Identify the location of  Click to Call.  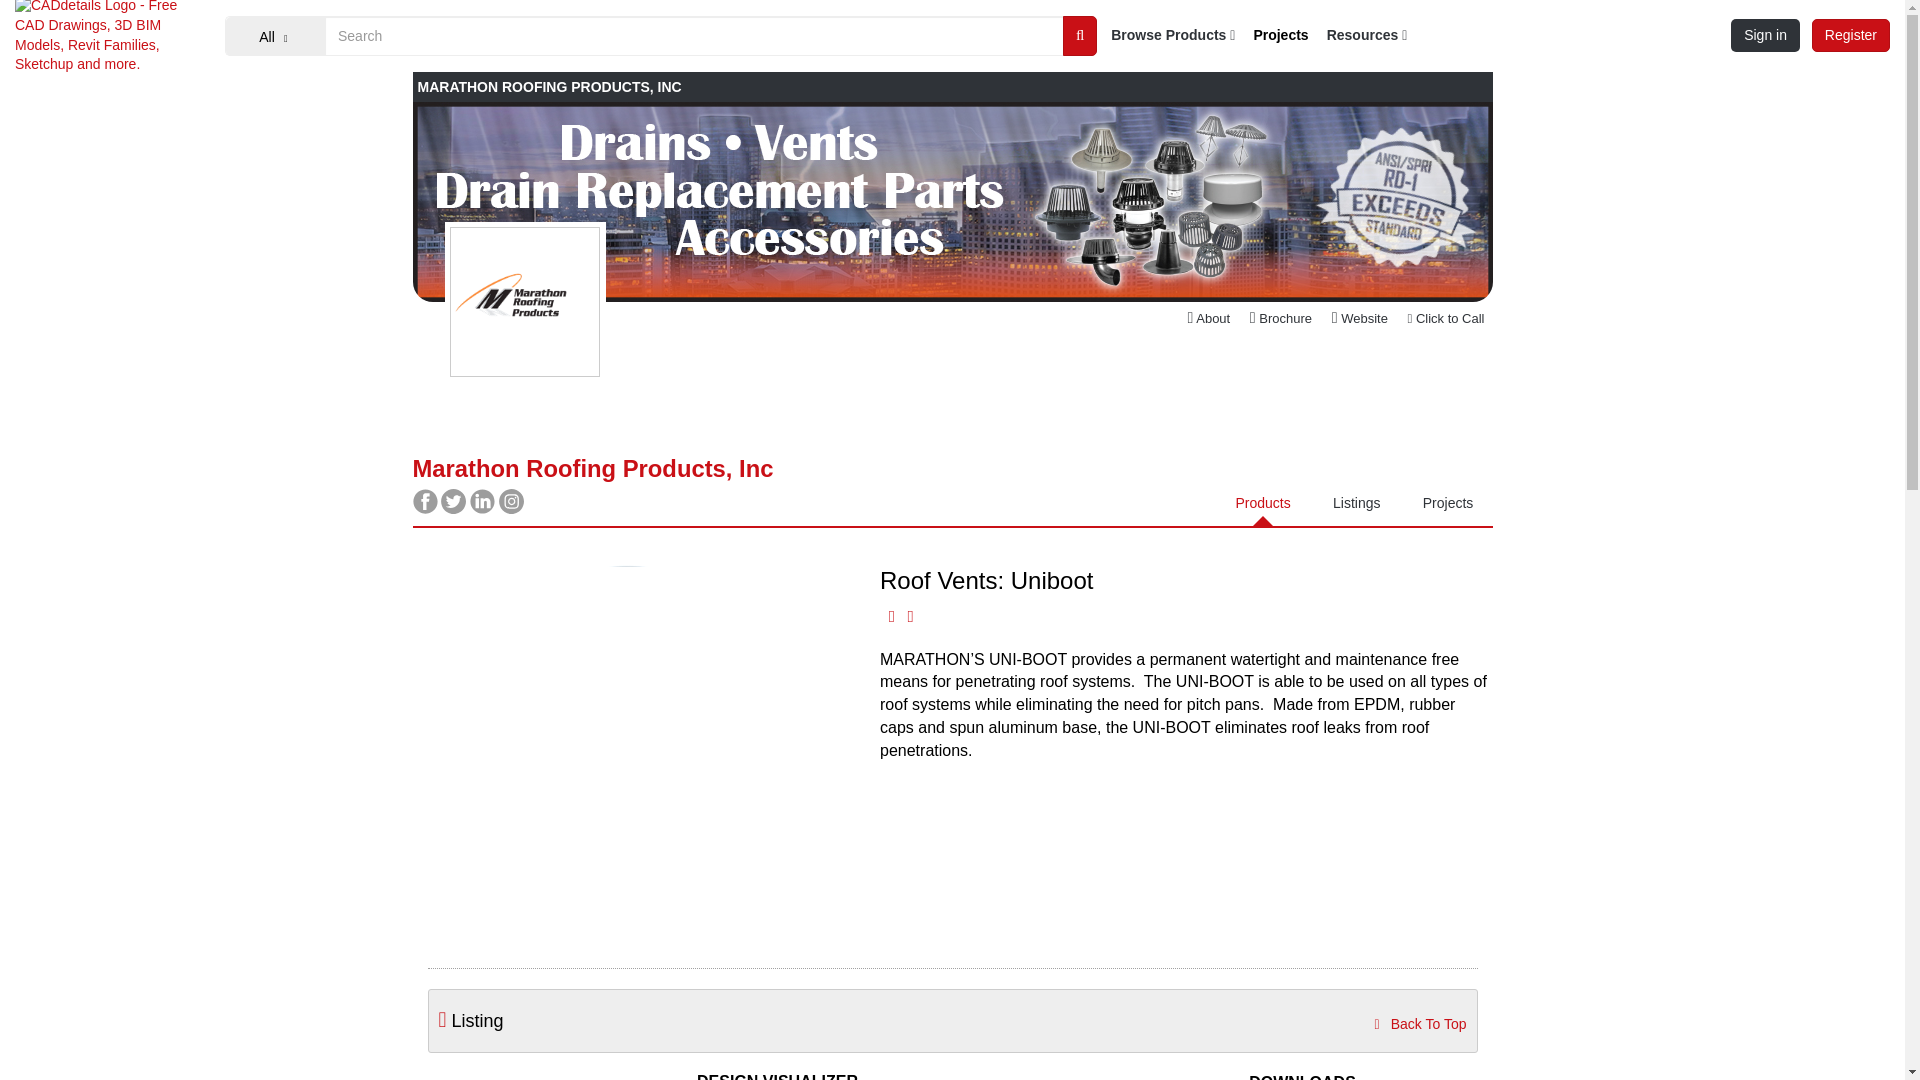
(1446, 319).